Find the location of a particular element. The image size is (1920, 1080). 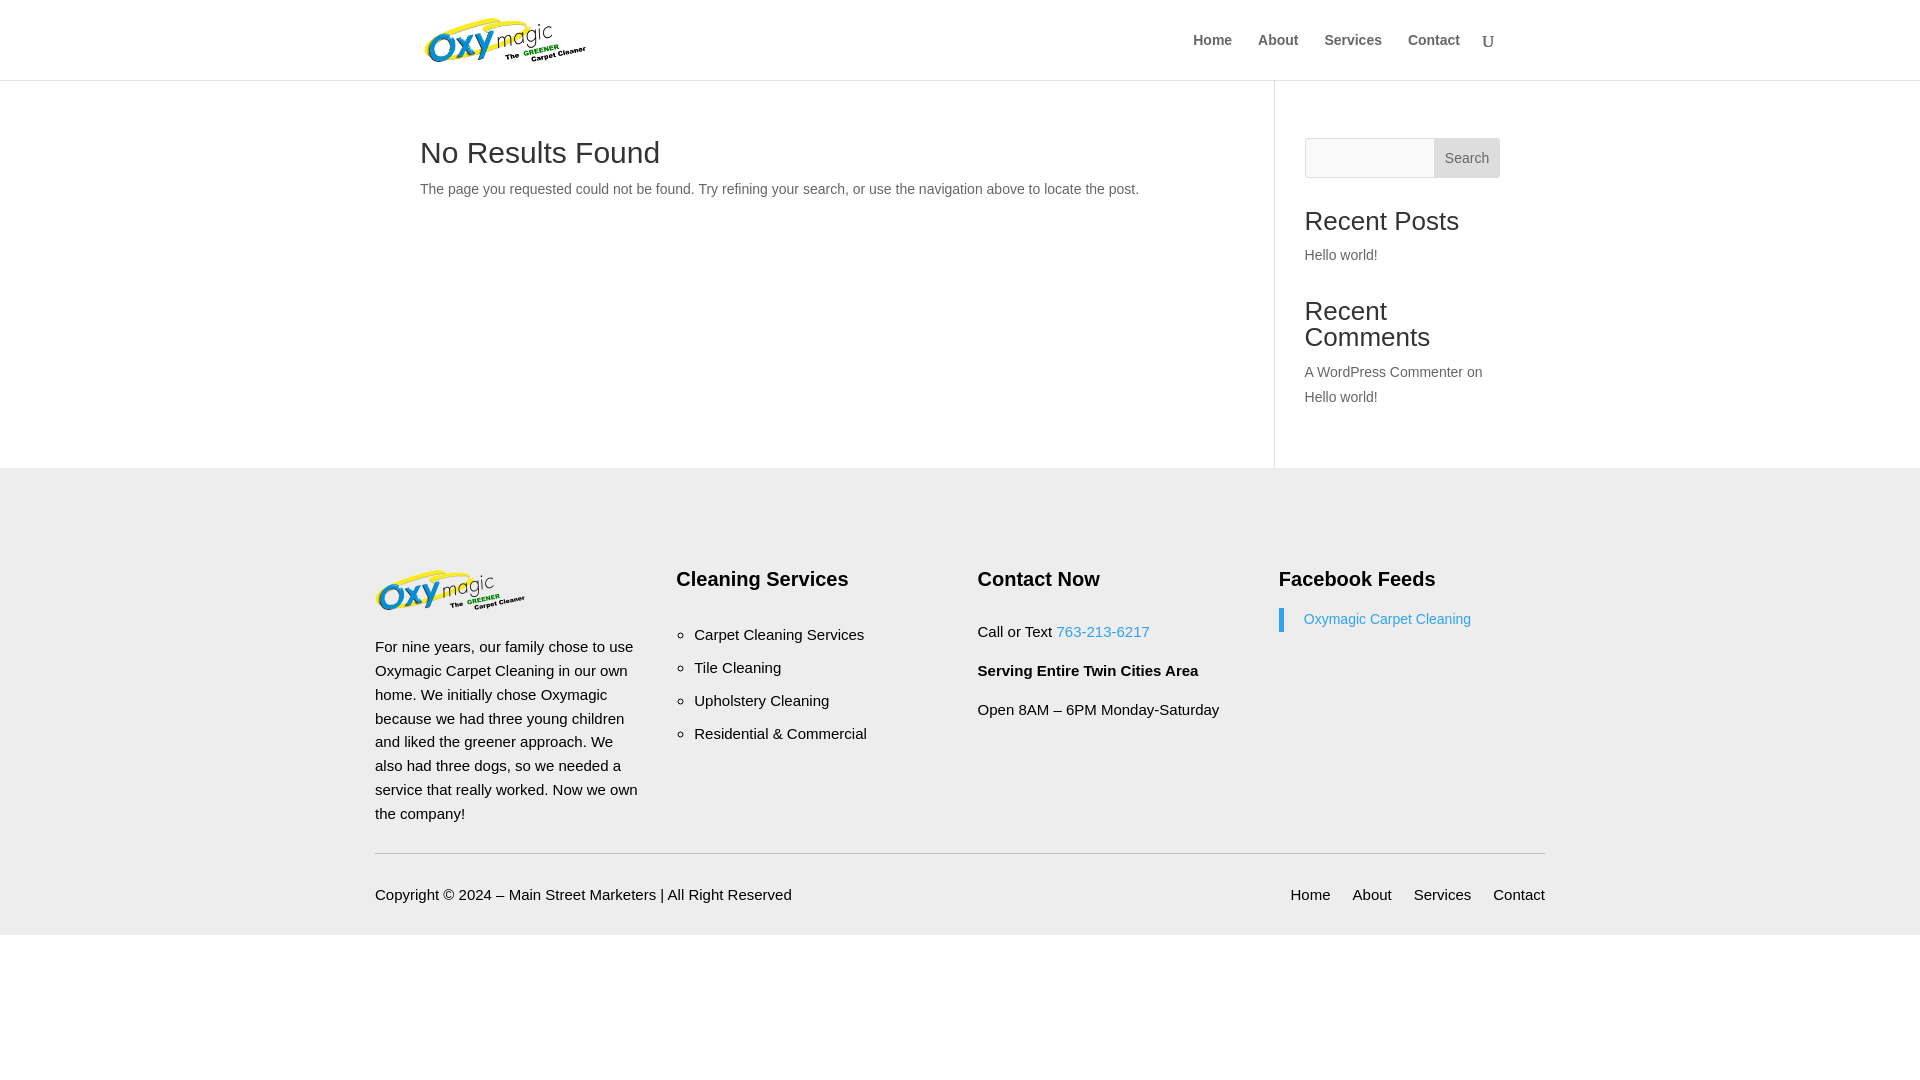

Contact is located at coordinates (1519, 898).